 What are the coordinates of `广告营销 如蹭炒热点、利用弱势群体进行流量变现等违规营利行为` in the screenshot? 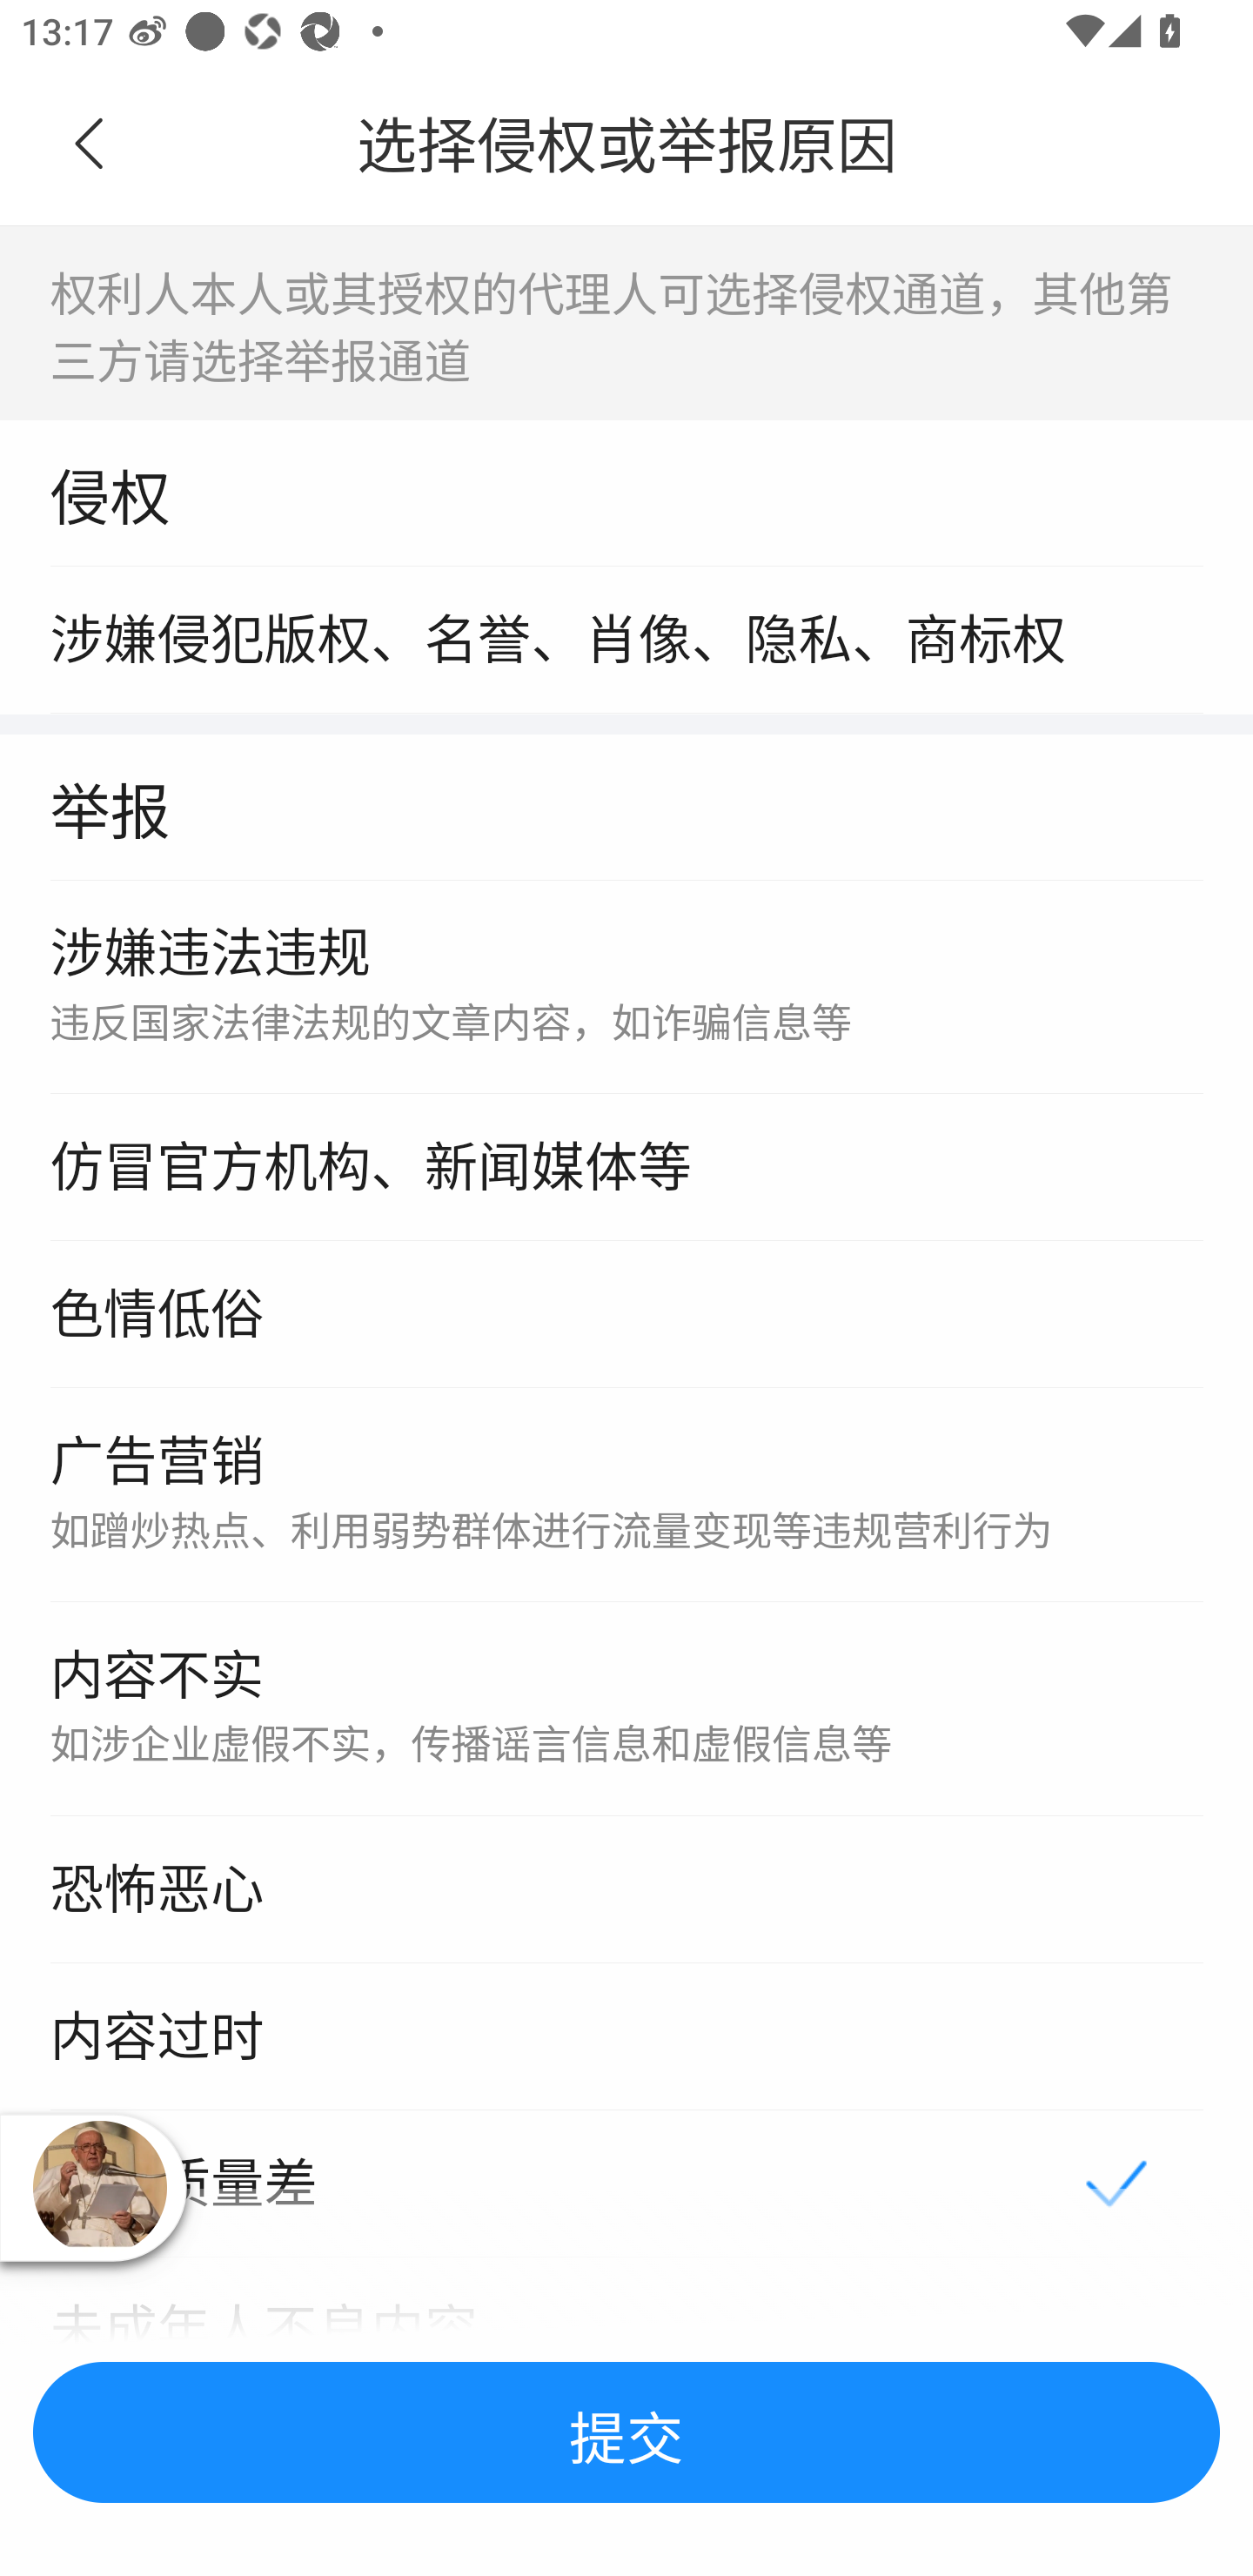 It's located at (626, 1497).